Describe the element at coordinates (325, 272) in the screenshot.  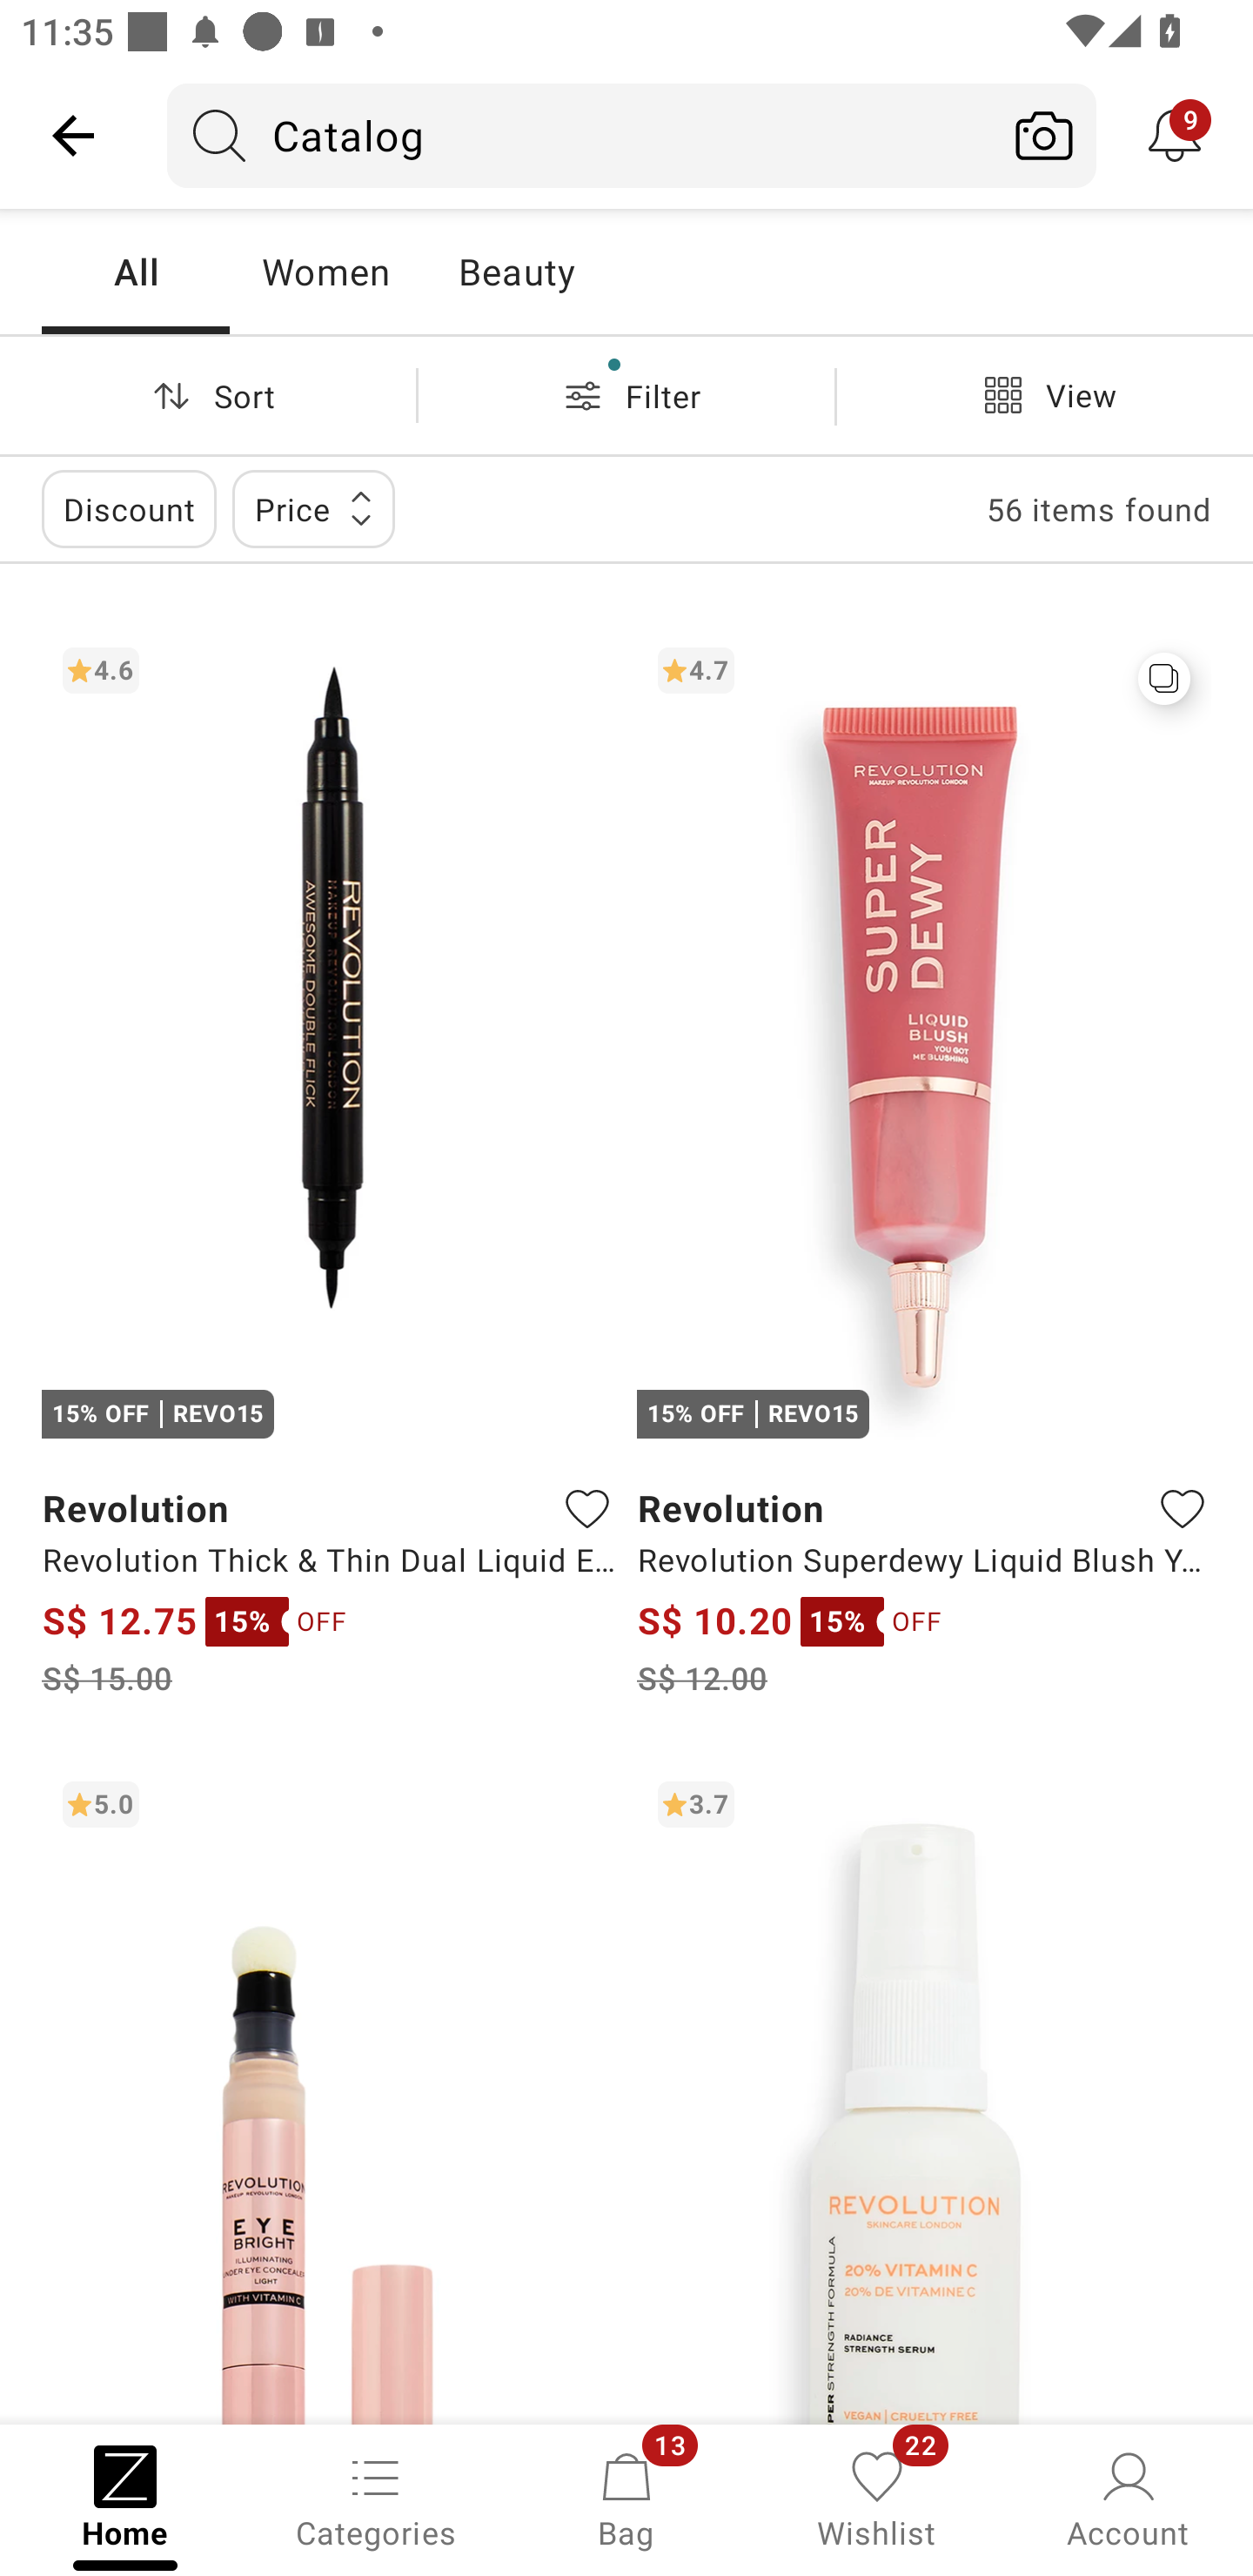
I see `Women` at that location.